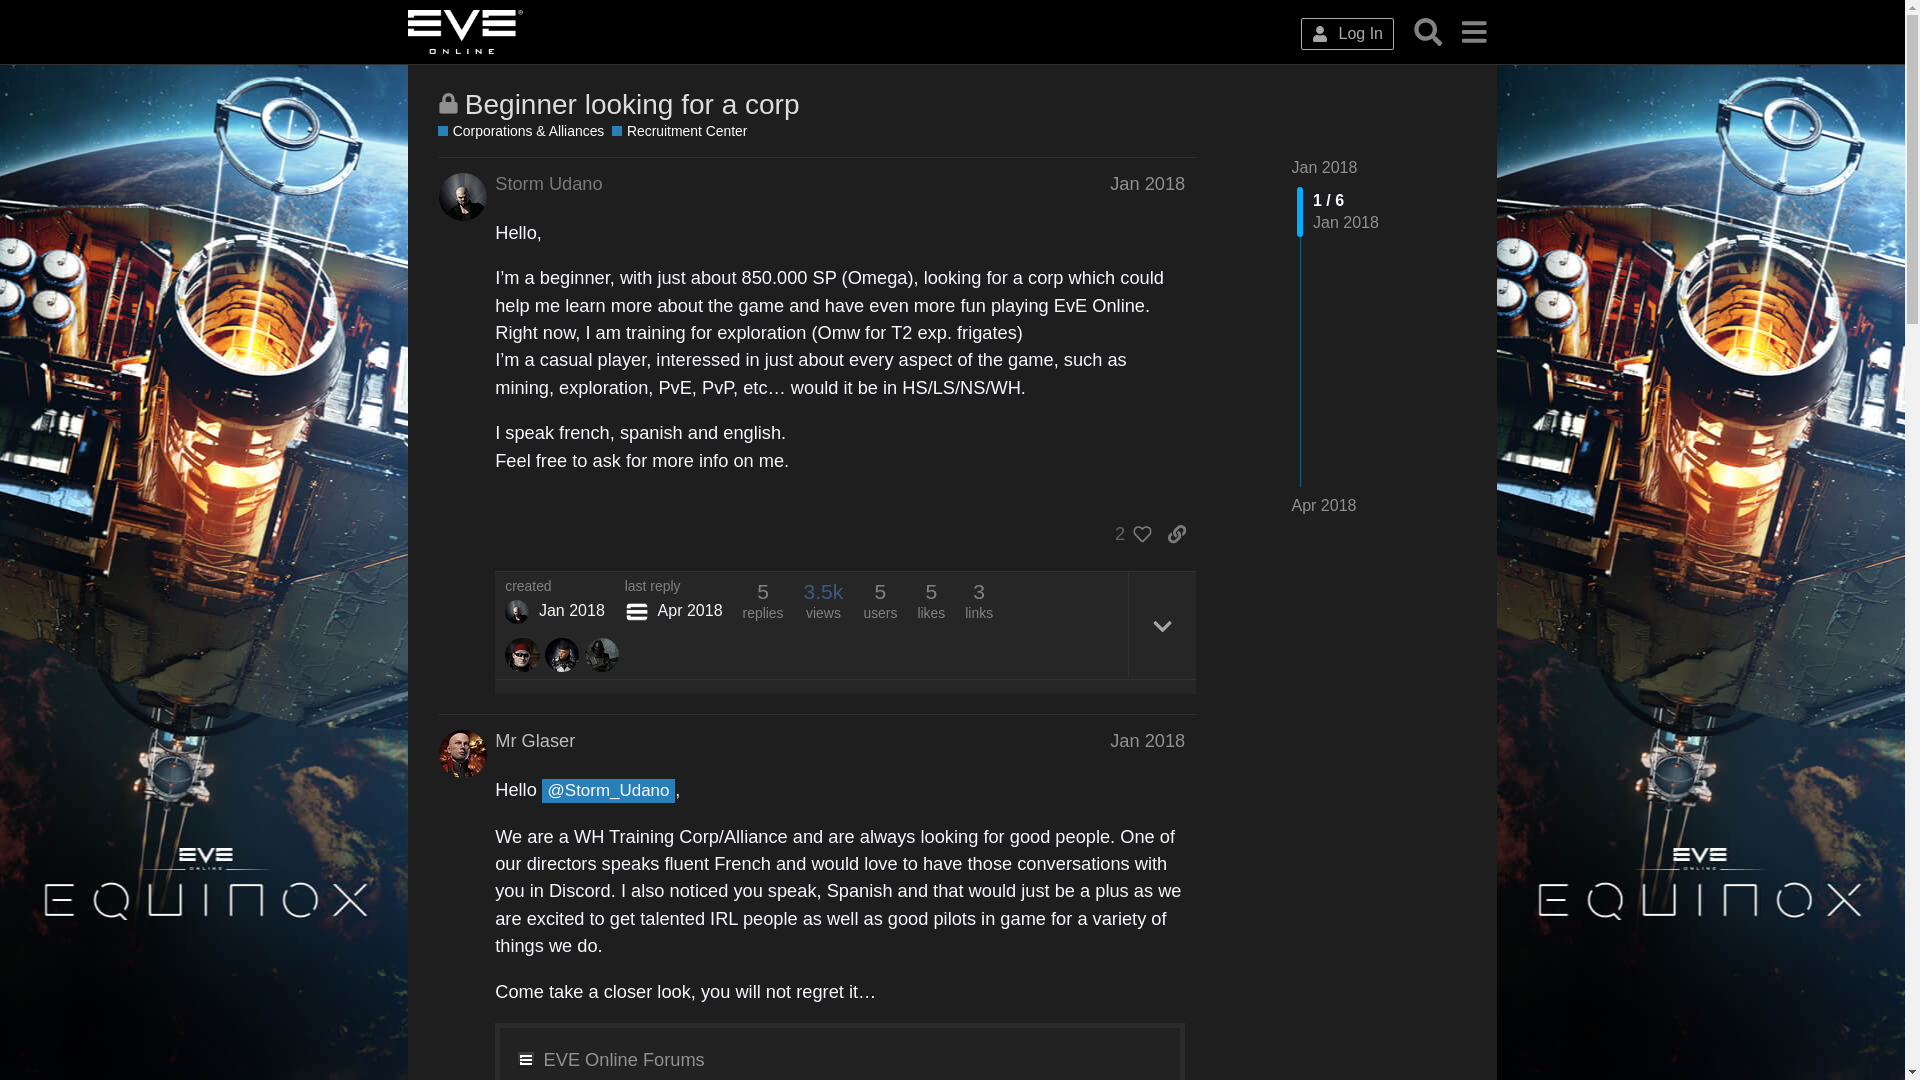 This screenshot has width=1920, height=1080. Describe the element at coordinates (679, 132) in the screenshot. I see `Recruitment Center` at that location.